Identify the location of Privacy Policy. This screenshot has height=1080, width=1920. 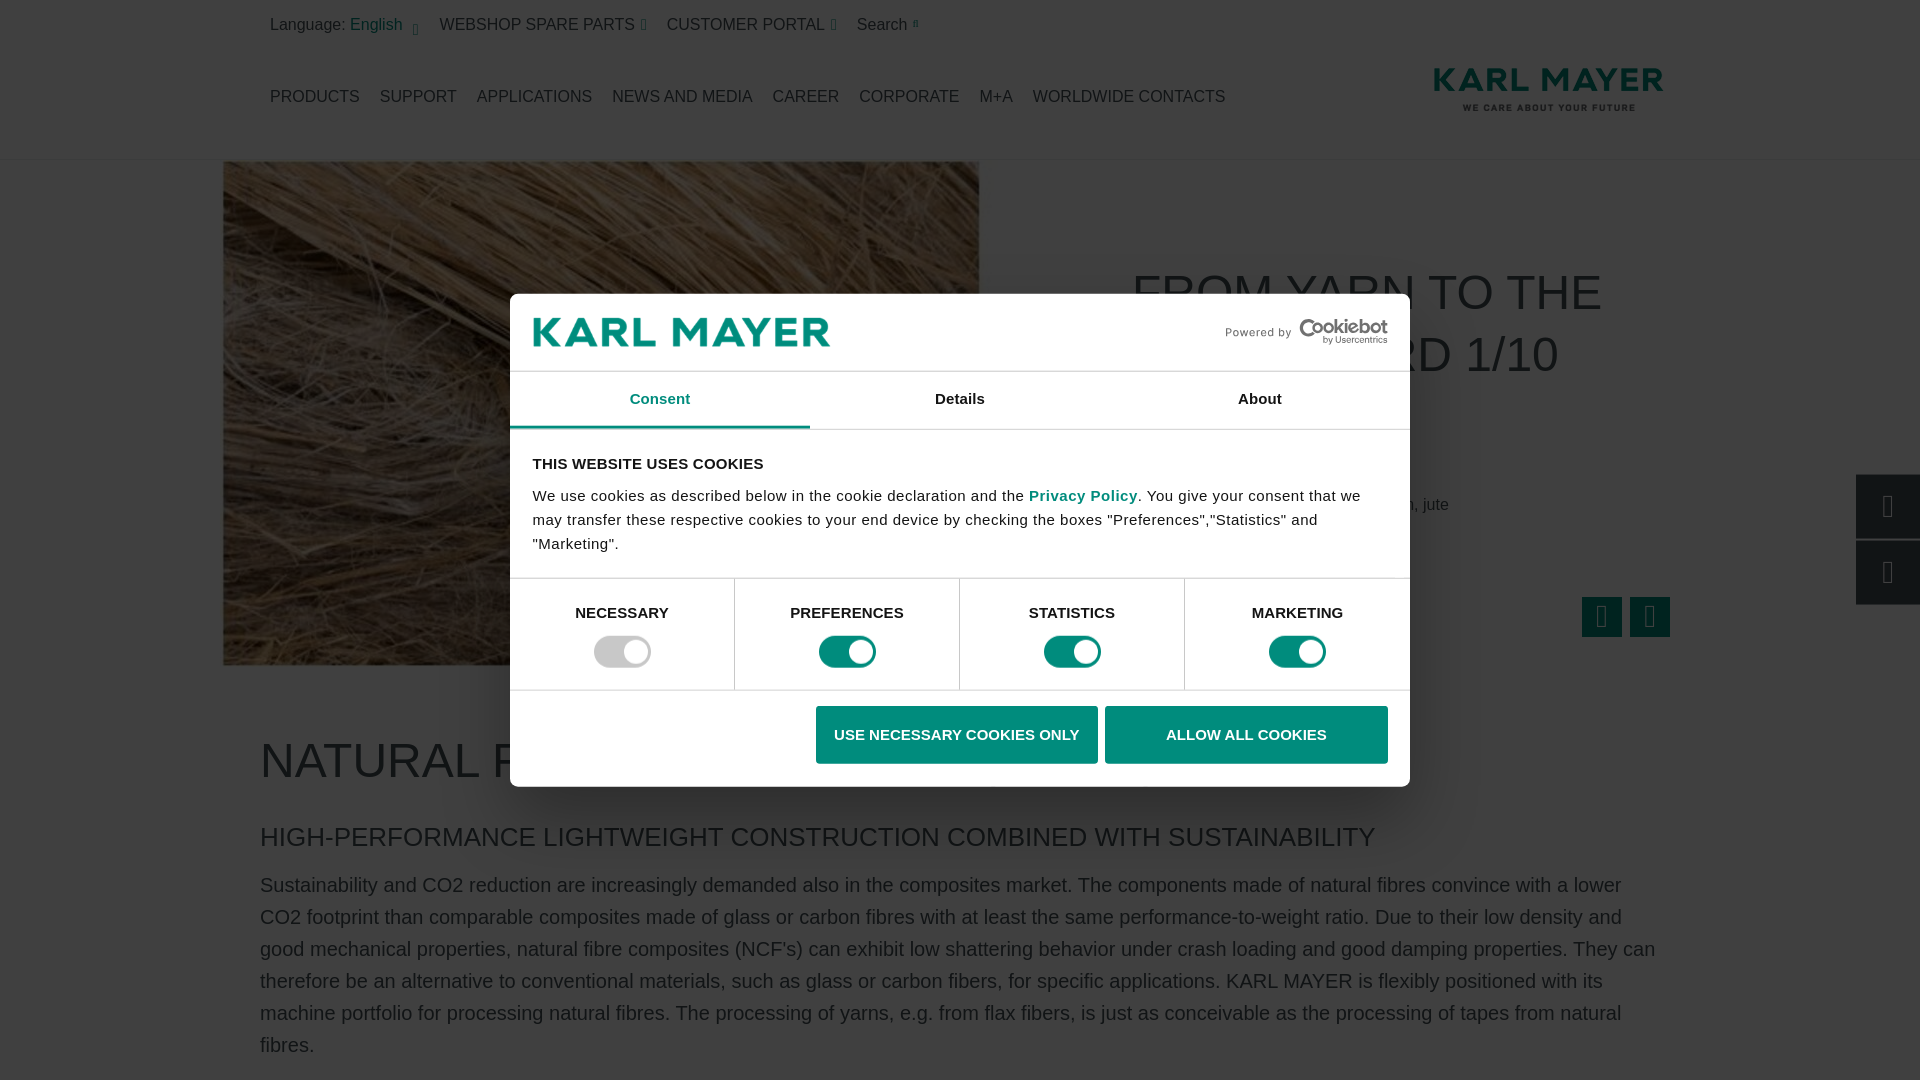
(1084, 496).